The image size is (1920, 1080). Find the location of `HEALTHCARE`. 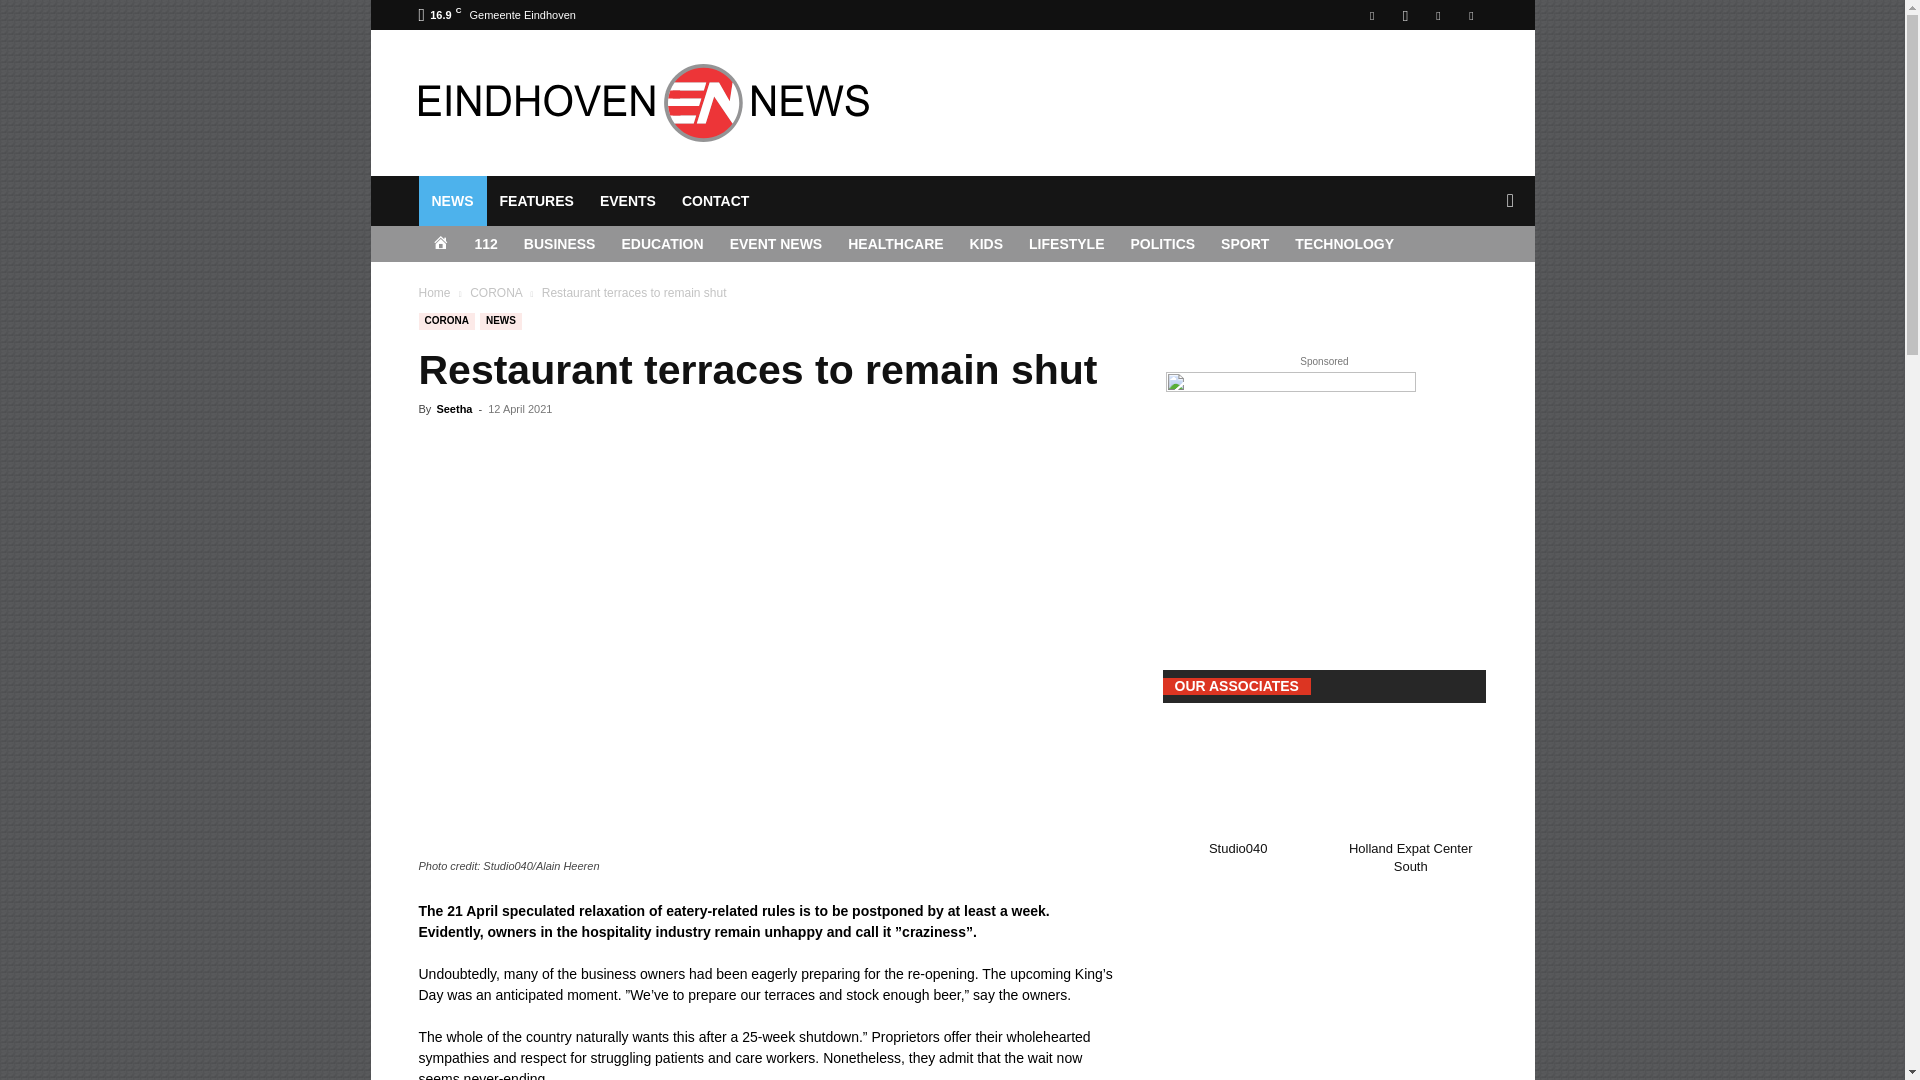

HEALTHCARE is located at coordinates (896, 244).